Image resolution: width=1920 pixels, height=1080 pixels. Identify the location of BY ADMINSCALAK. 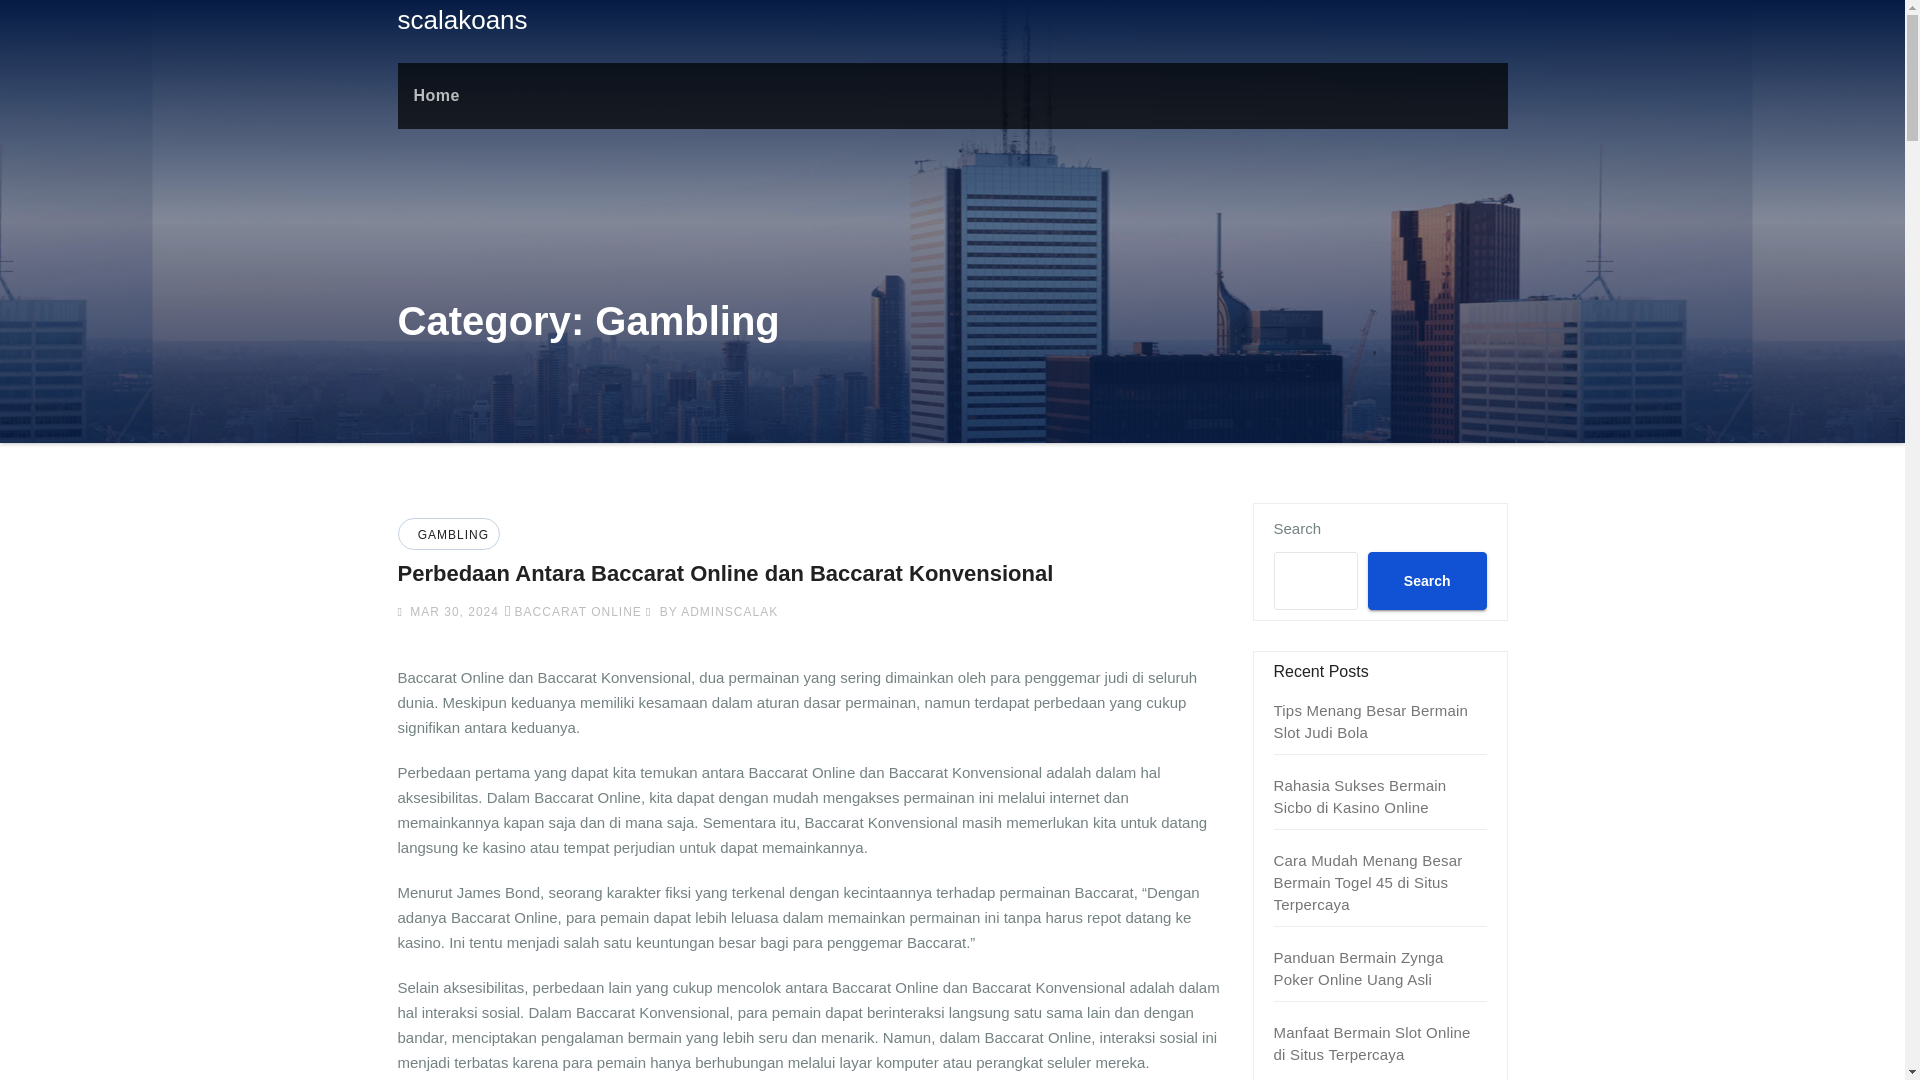
(711, 611).